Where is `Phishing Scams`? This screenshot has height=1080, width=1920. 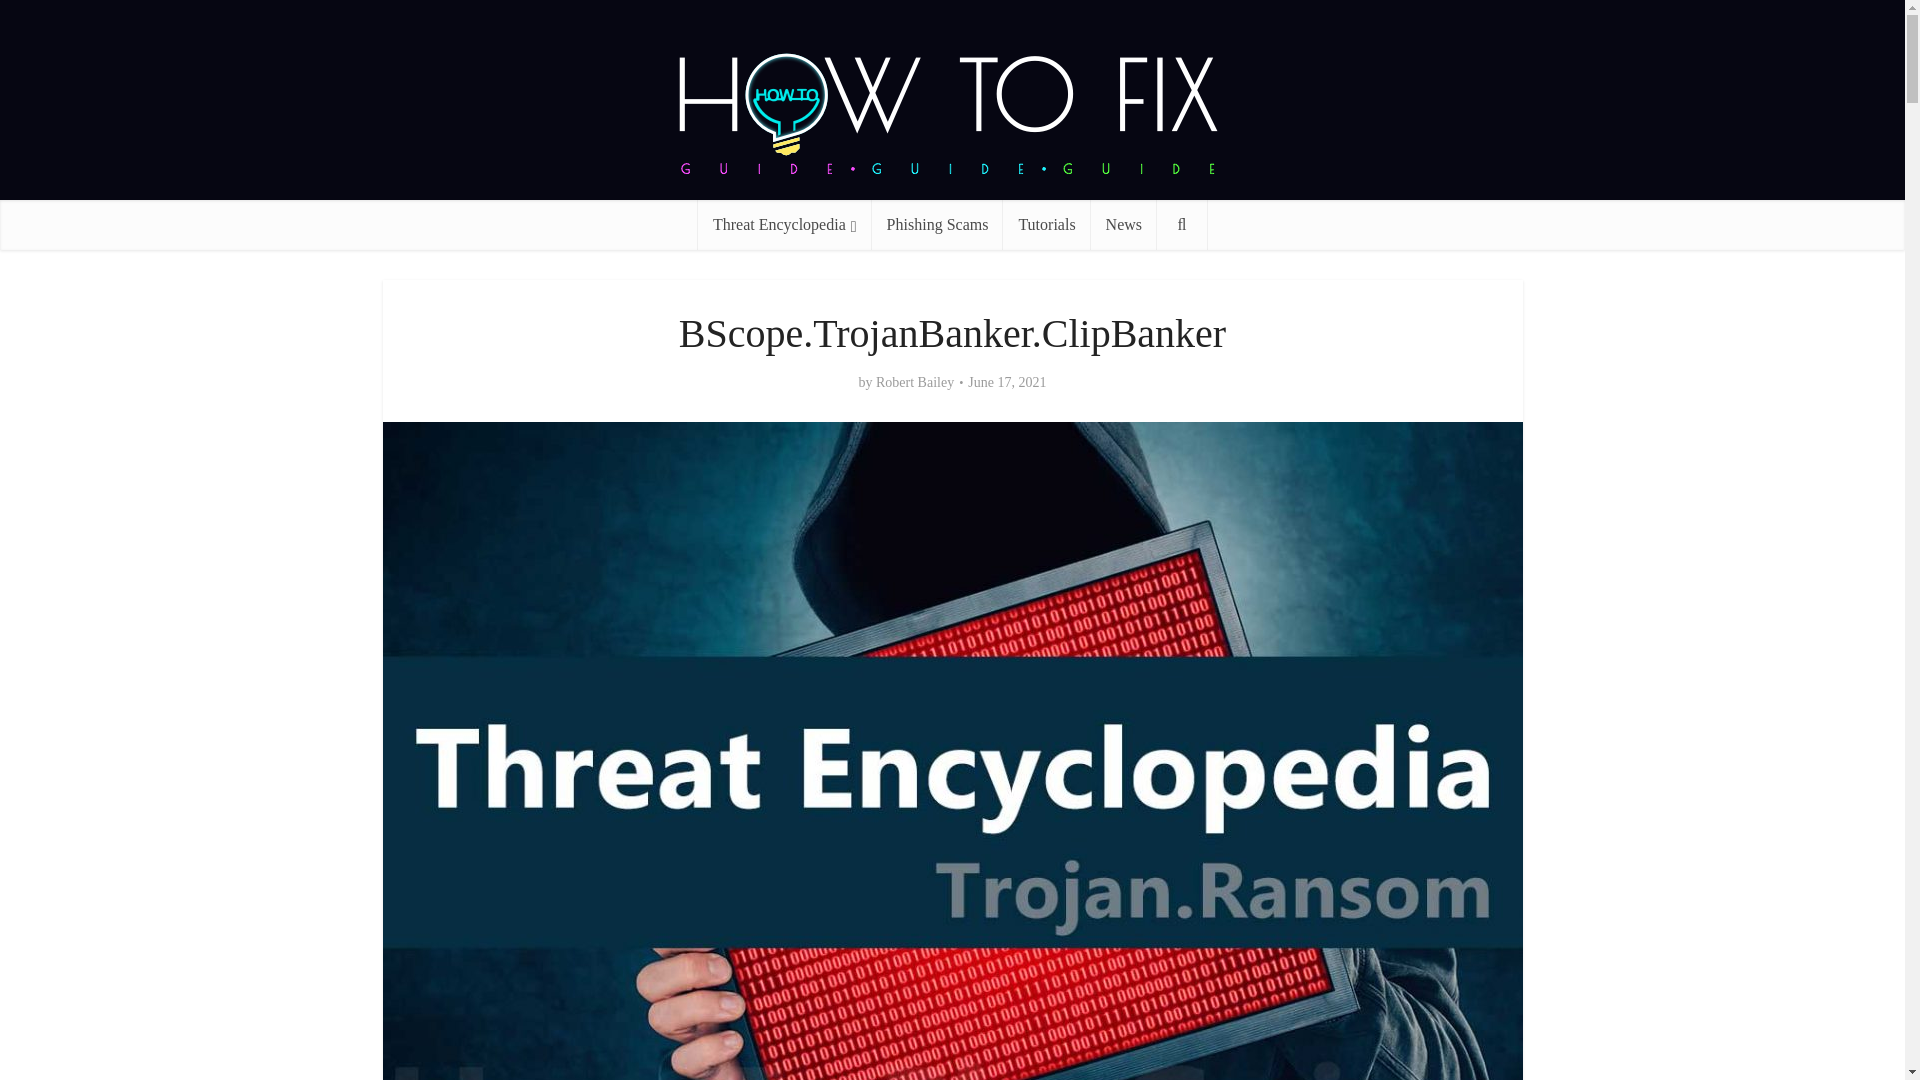 Phishing Scams is located at coordinates (938, 224).